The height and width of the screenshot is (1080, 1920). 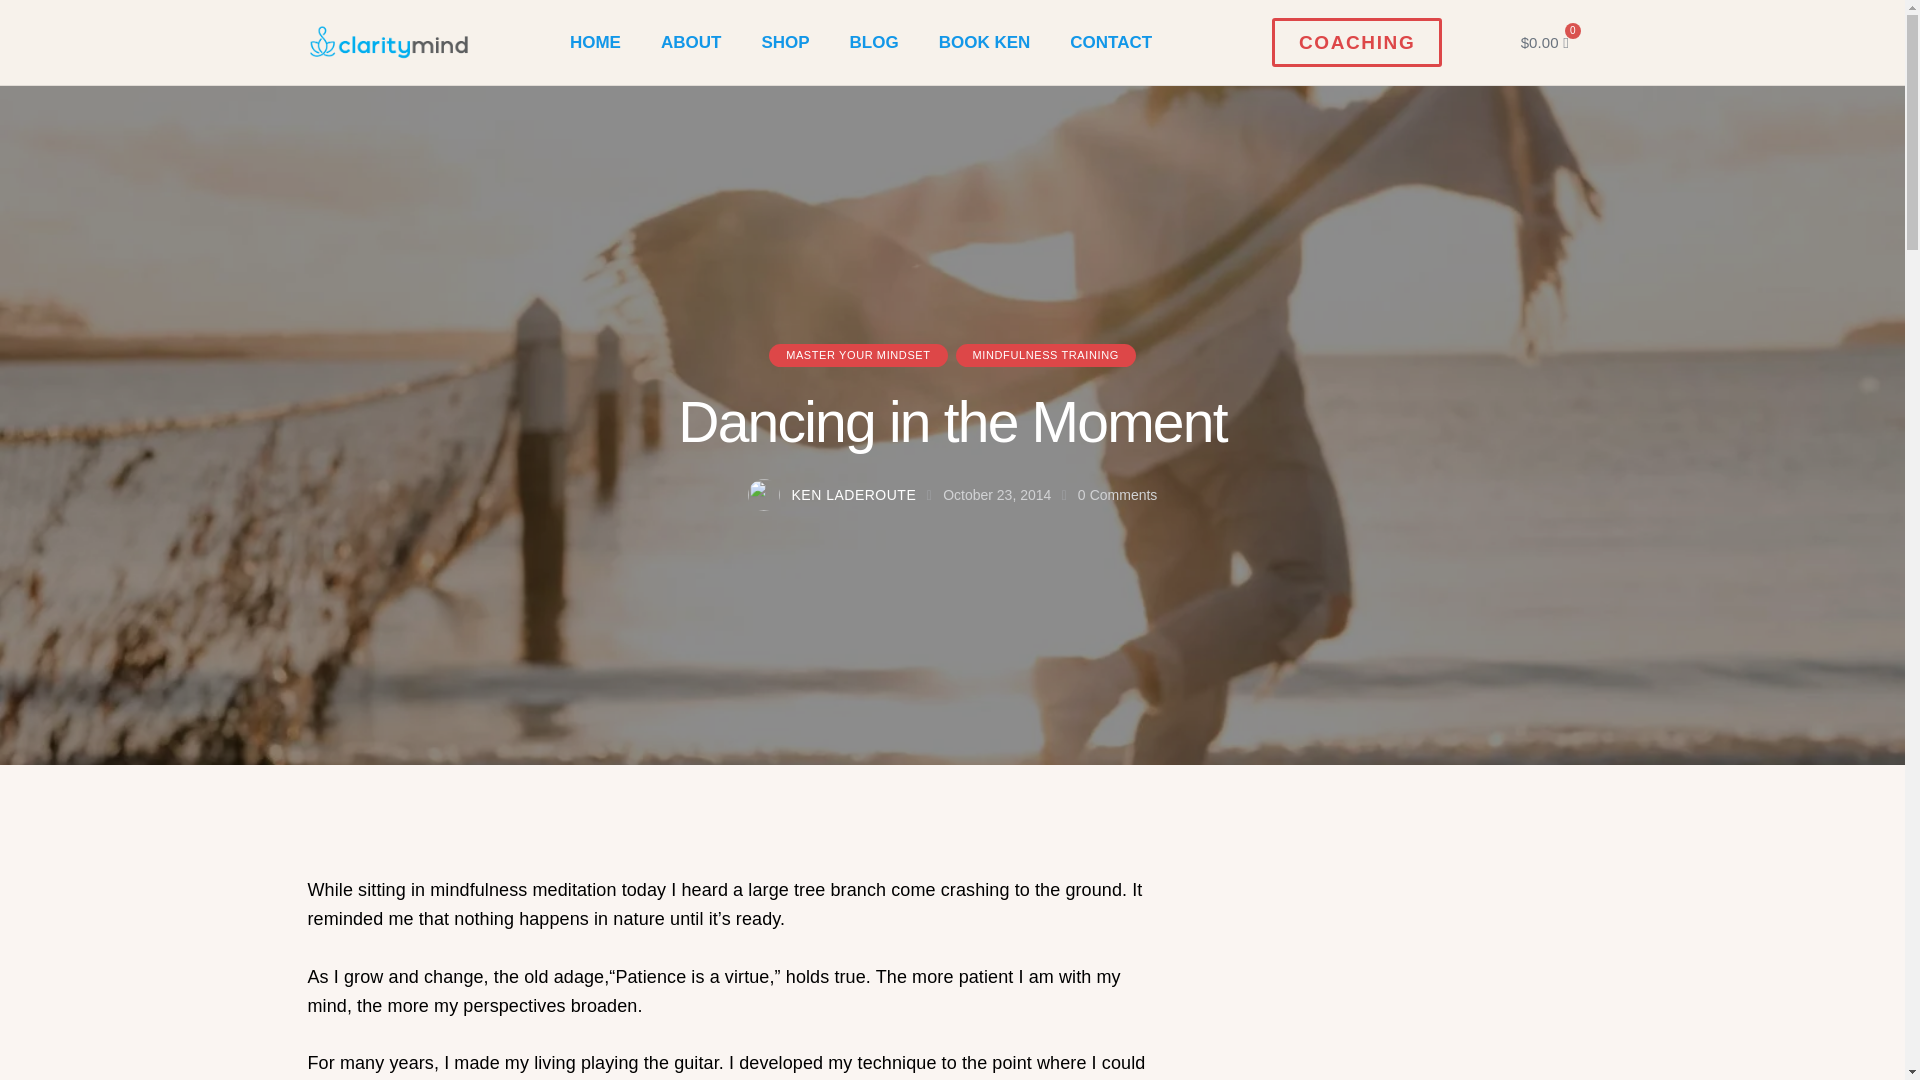 What do you see at coordinates (984, 42) in the screenshot?
I see `BOOK KEN` at bounding box center [984, 42].